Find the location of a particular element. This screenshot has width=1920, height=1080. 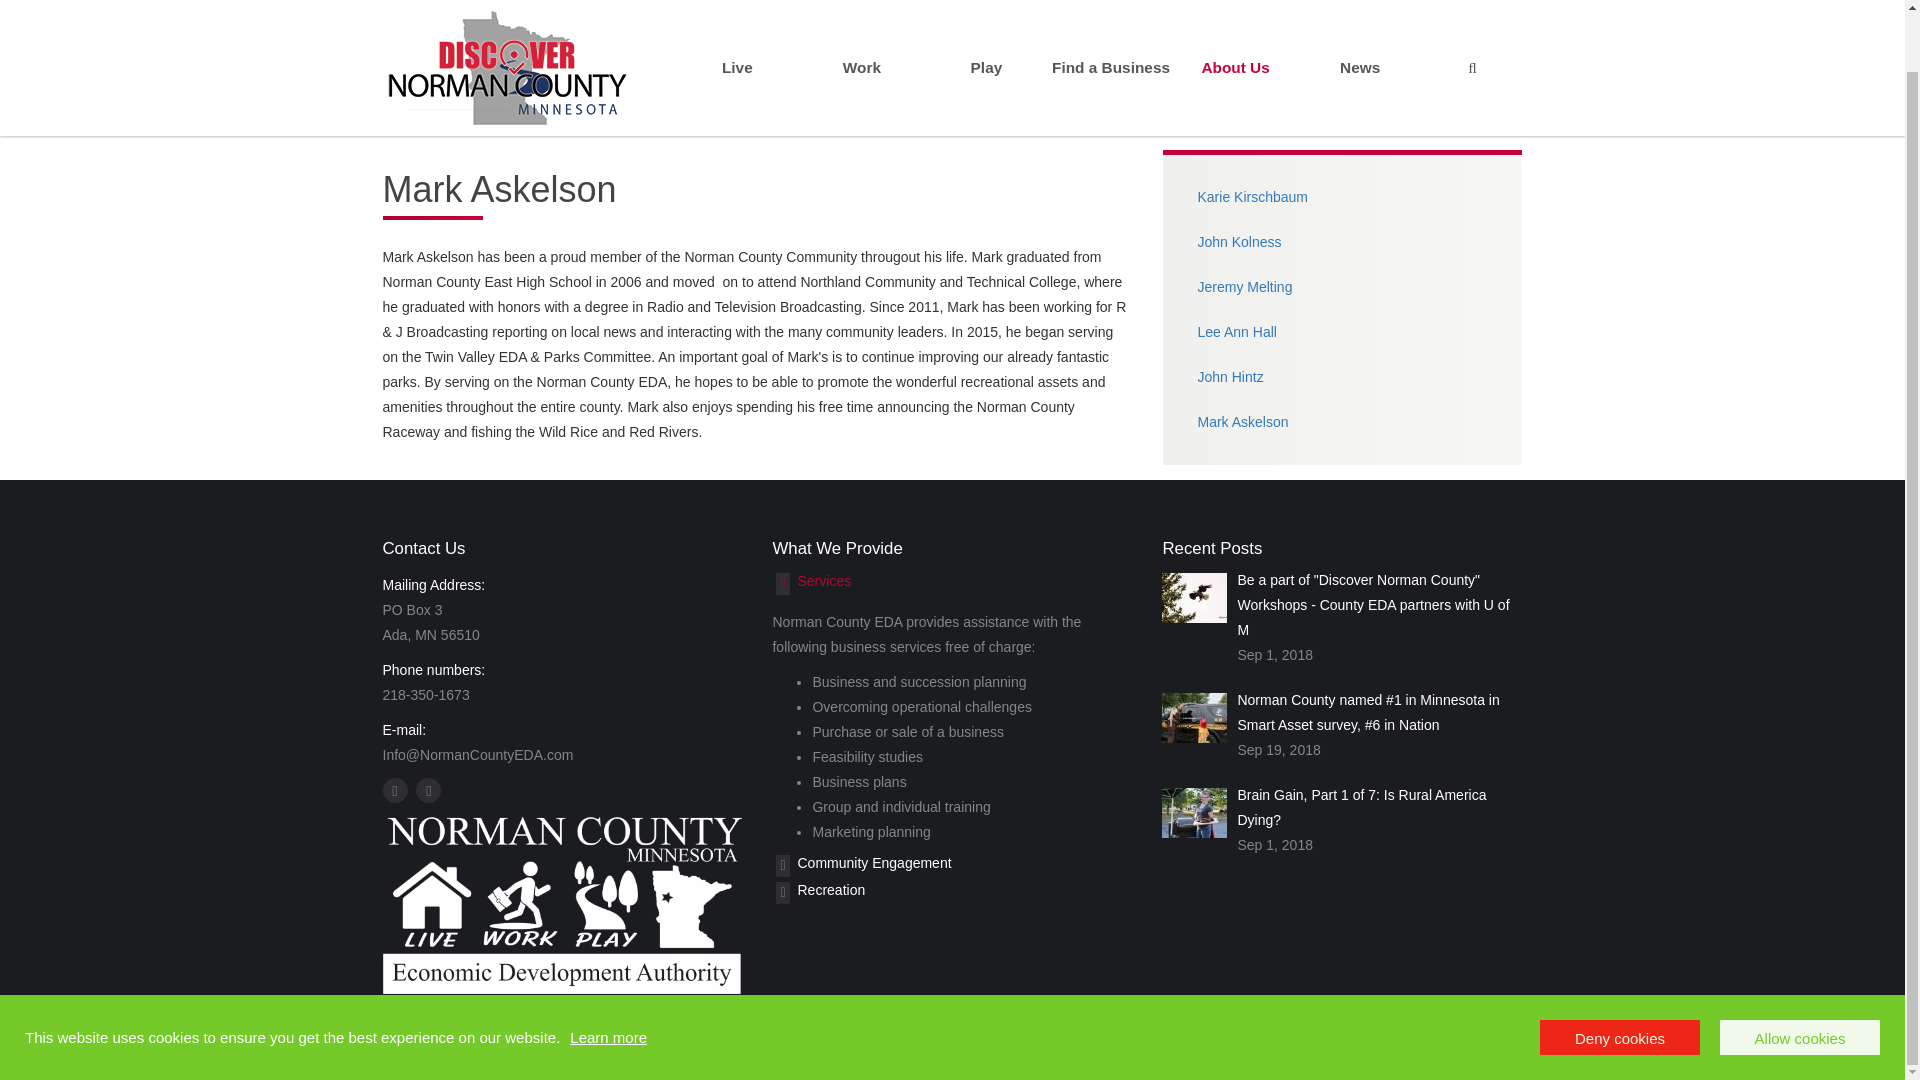

Find a Business is located at coordinates (1110, 37).